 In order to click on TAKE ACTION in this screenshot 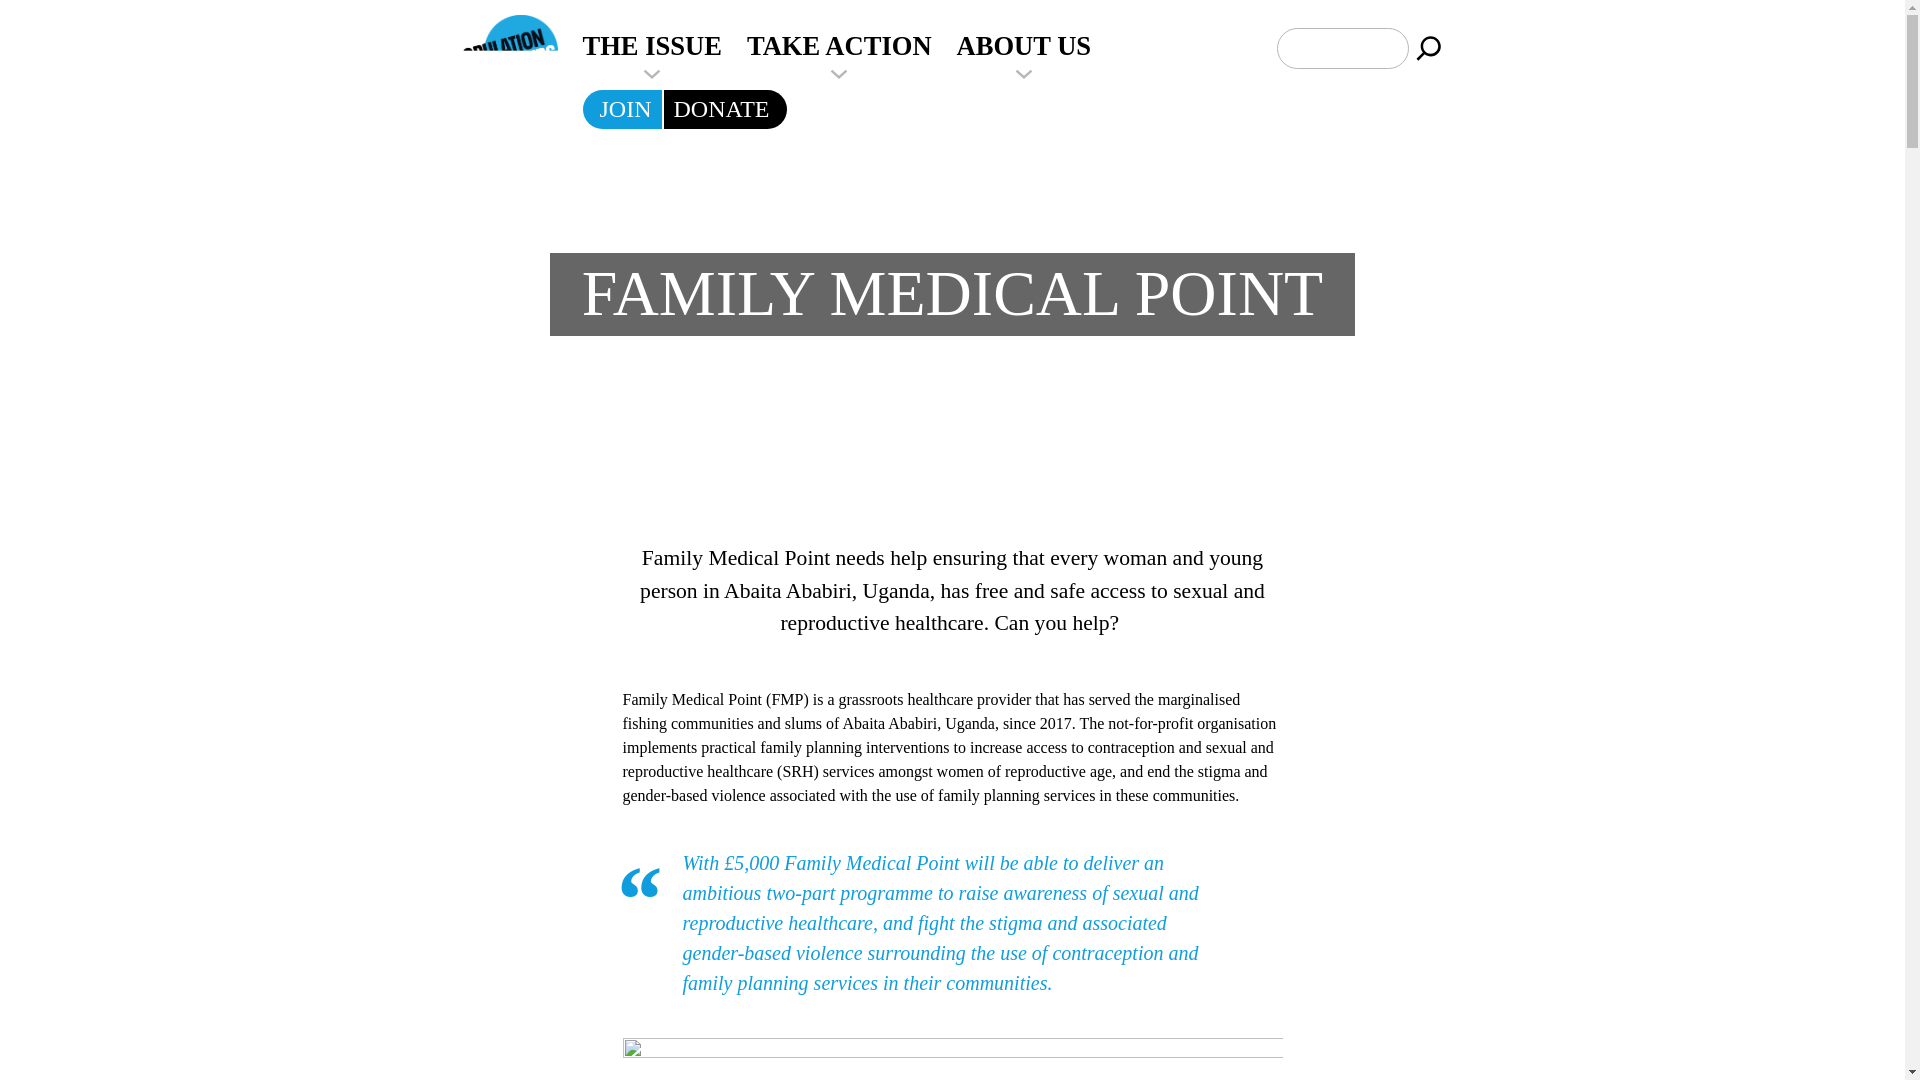, I will do `click(838, 46)`.